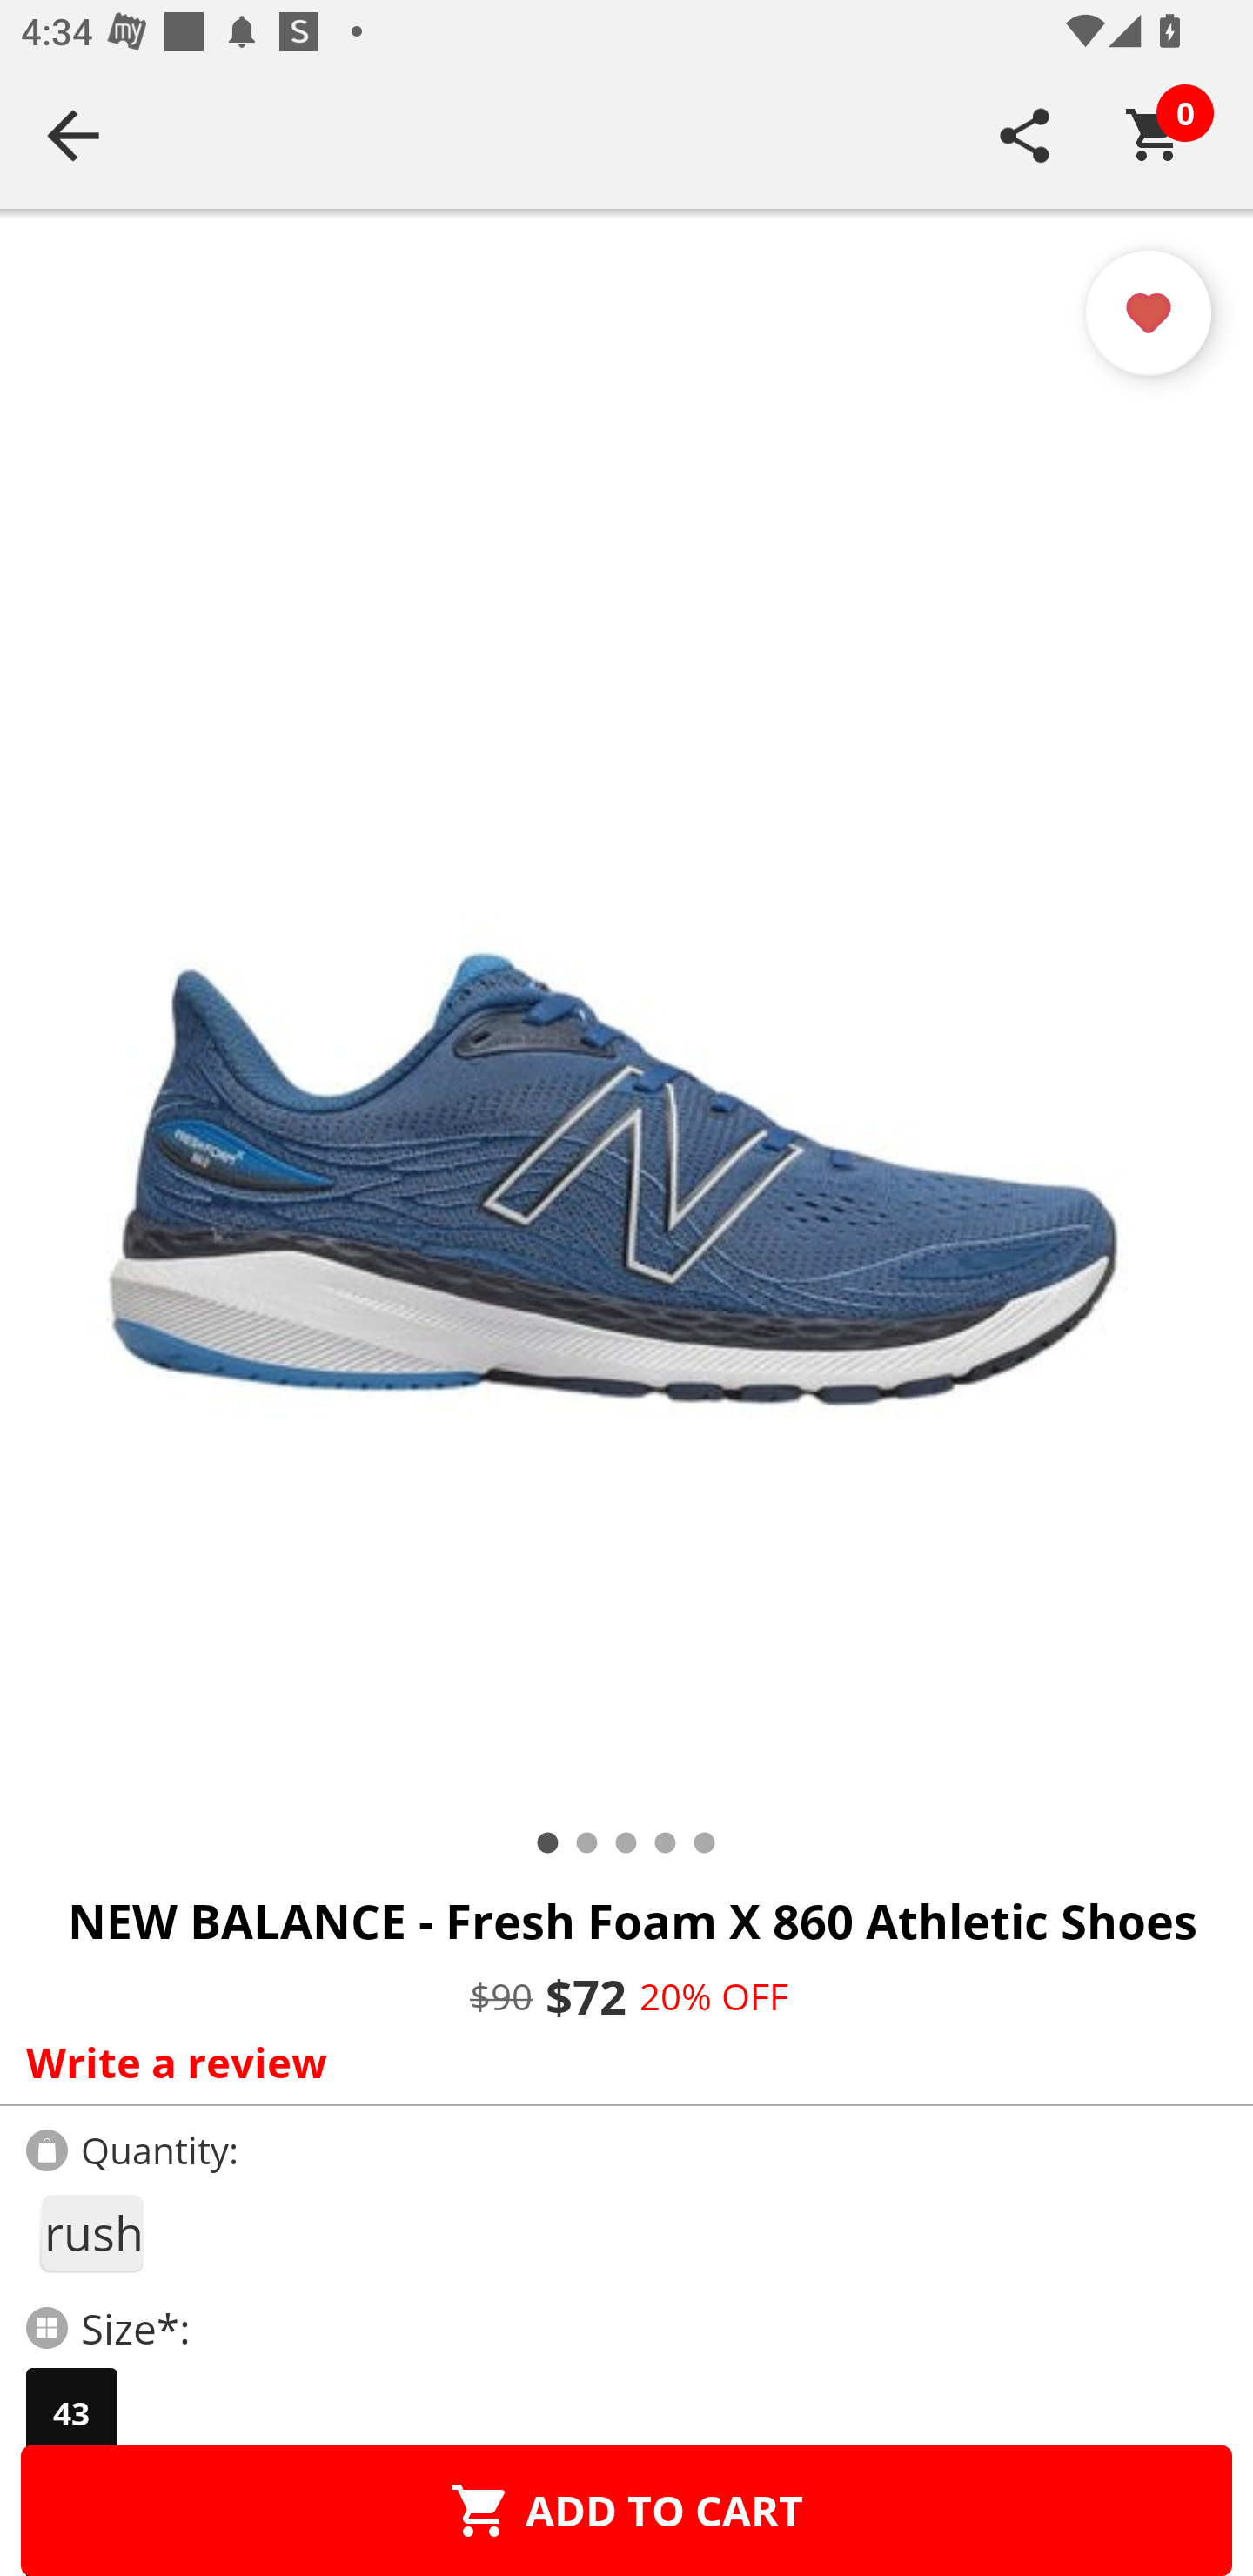 The height and width of the screenshot is (2576, 1253). Describe the element at coordinates (73, 135) in the screenshot. I see `Navigate up` at that location.